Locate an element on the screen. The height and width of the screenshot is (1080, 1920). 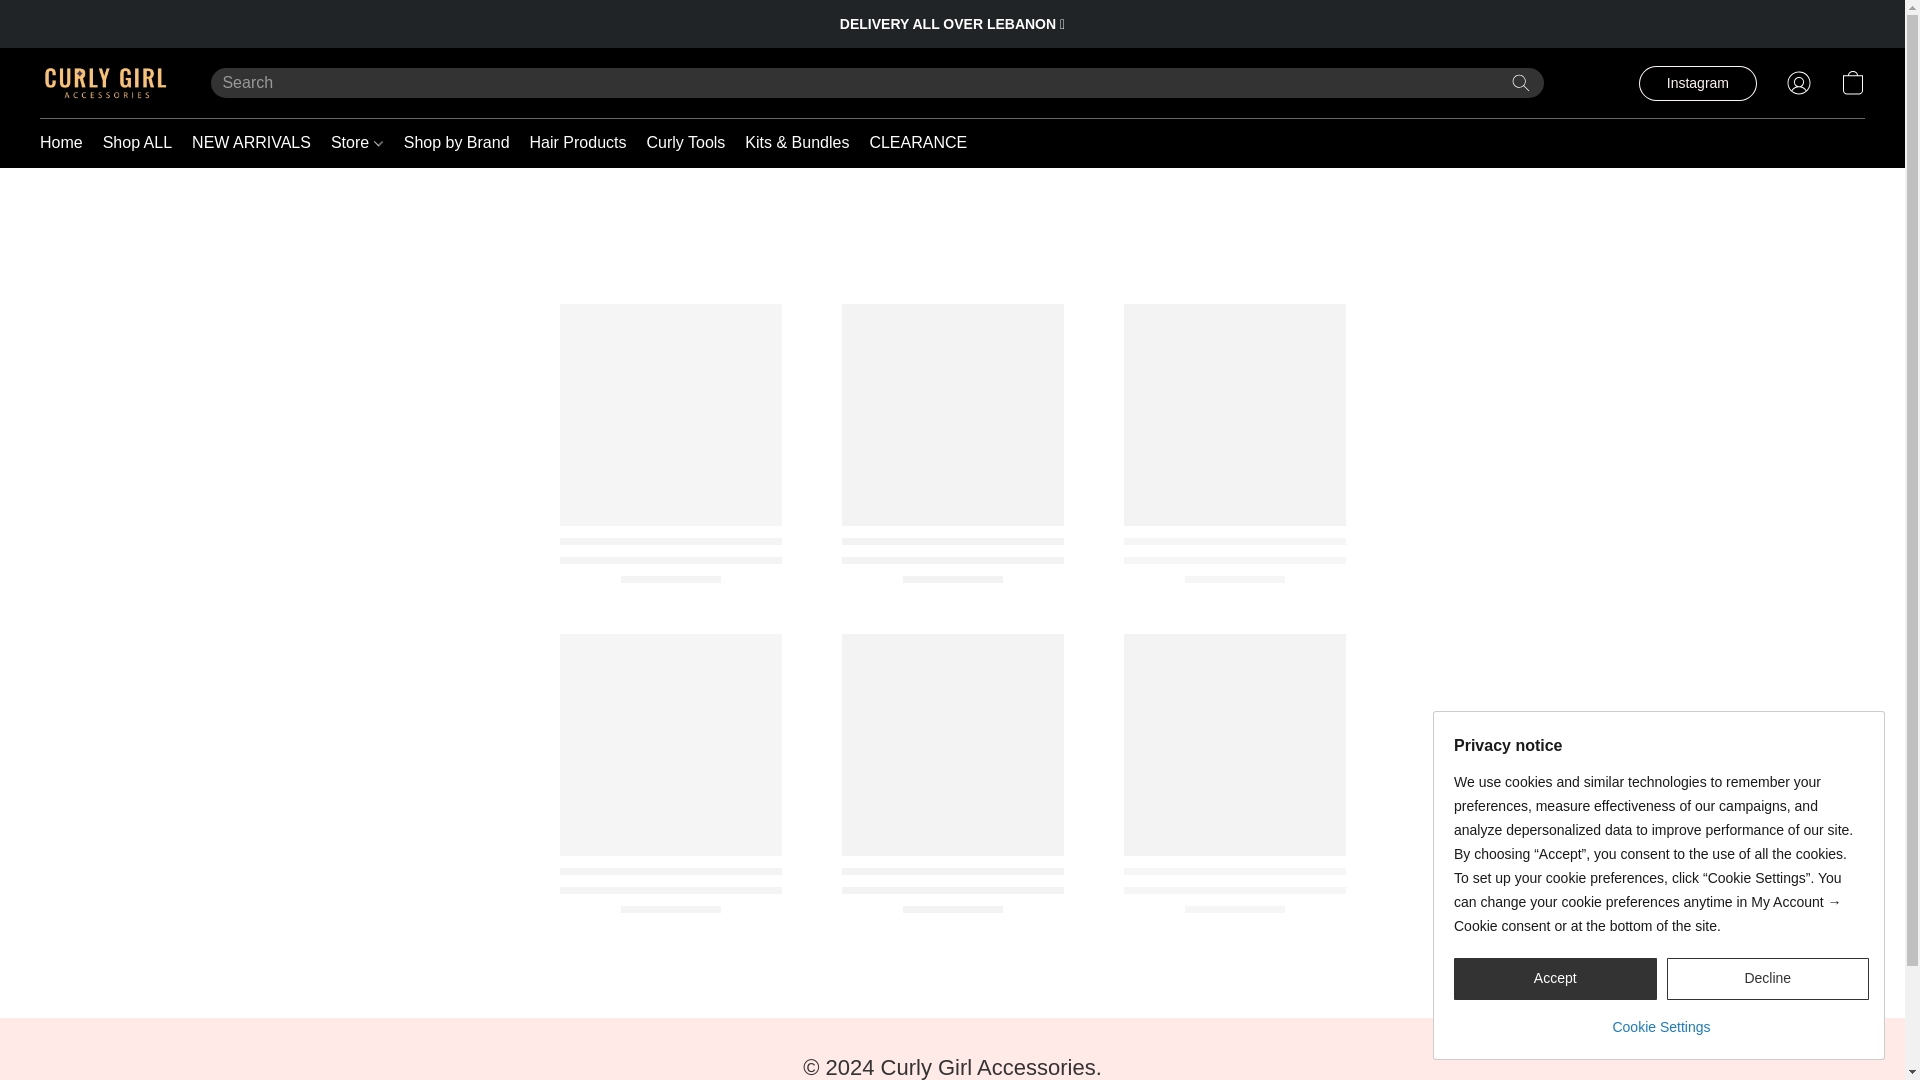
Accept is located at coordinates (1554, 978).